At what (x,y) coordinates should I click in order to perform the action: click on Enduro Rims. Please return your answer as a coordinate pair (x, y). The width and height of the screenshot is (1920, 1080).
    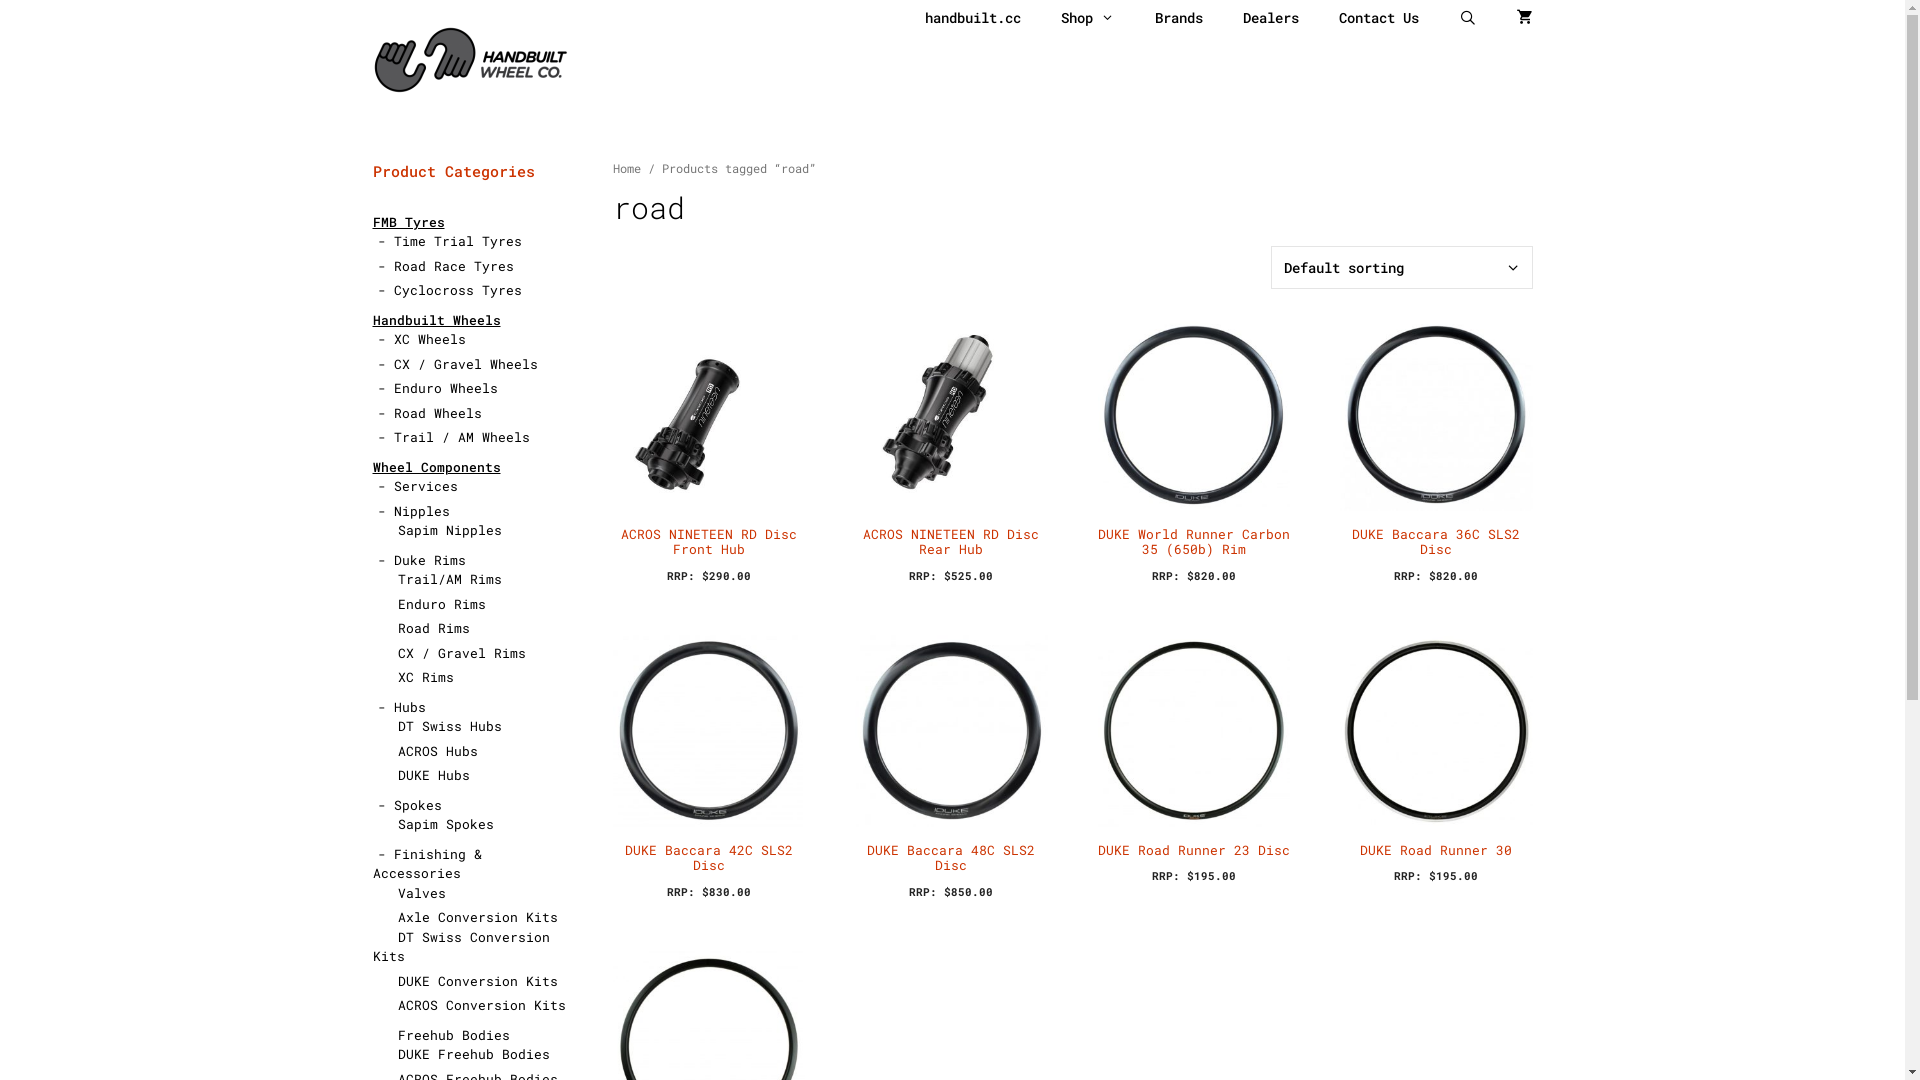
    Looking at the image, I should click on (442, 603).